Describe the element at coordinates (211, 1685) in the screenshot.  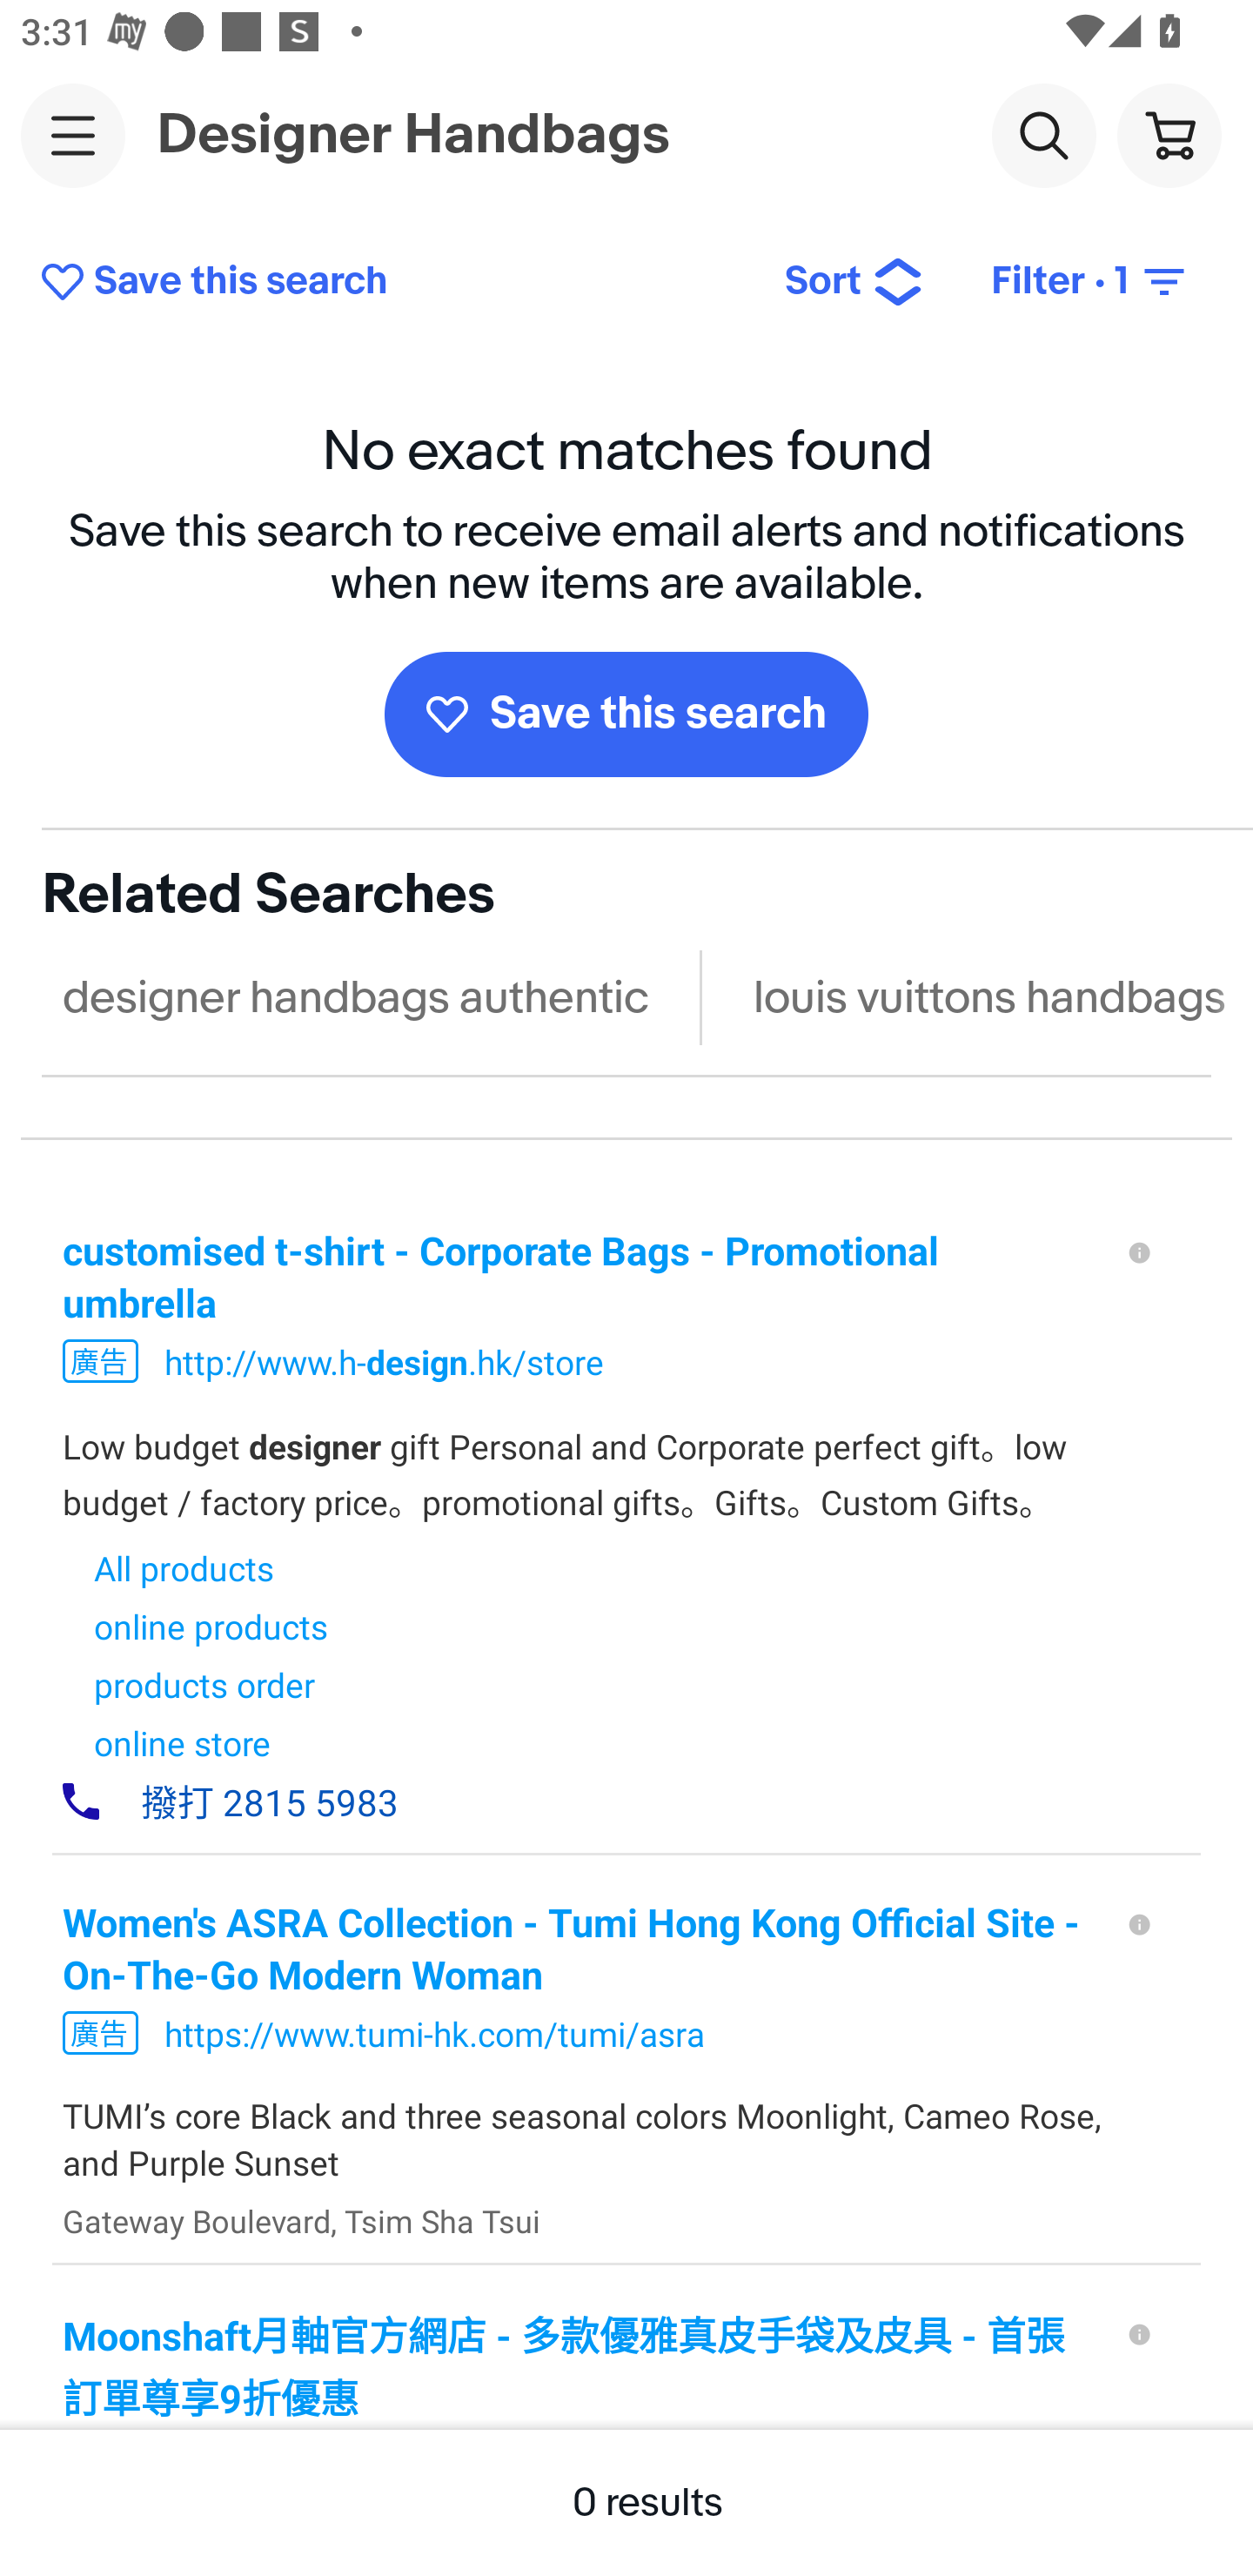
I see `products order` at that location.